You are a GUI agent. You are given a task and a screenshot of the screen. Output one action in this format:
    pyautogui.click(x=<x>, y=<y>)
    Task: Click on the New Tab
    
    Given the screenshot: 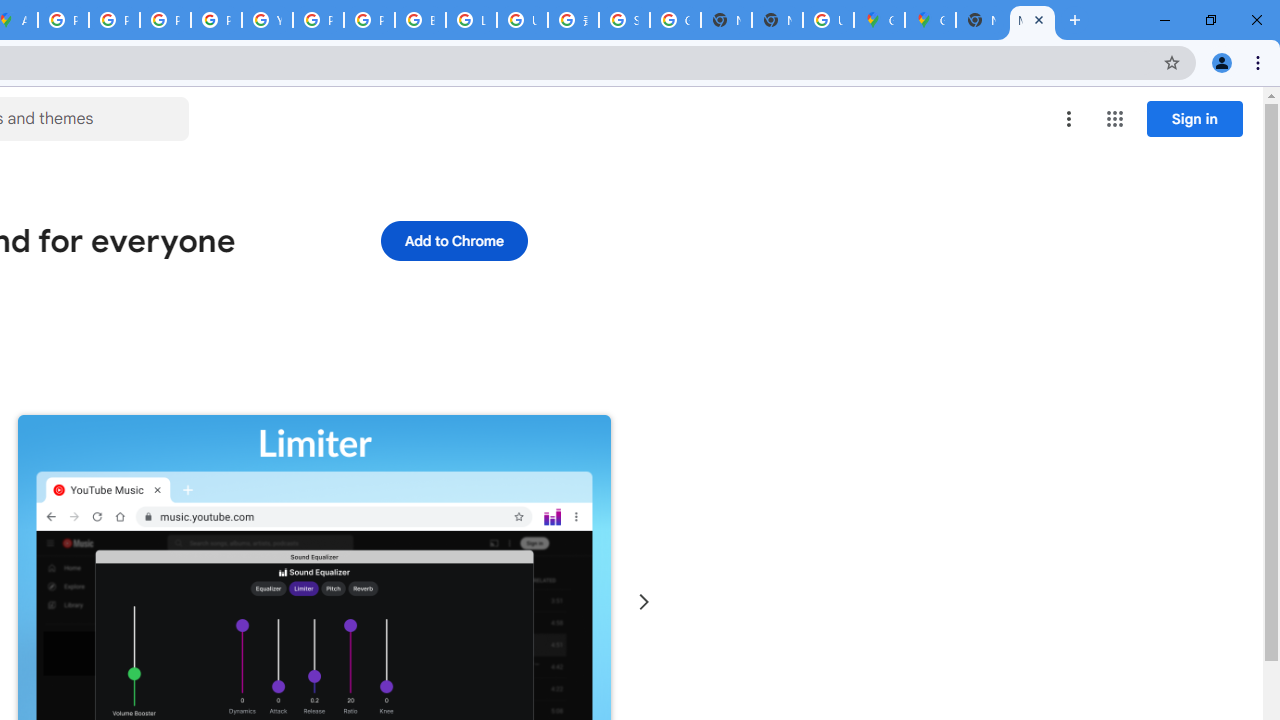 What is the action you would take?
    pyautogui.click(x=1075, y=20)
    